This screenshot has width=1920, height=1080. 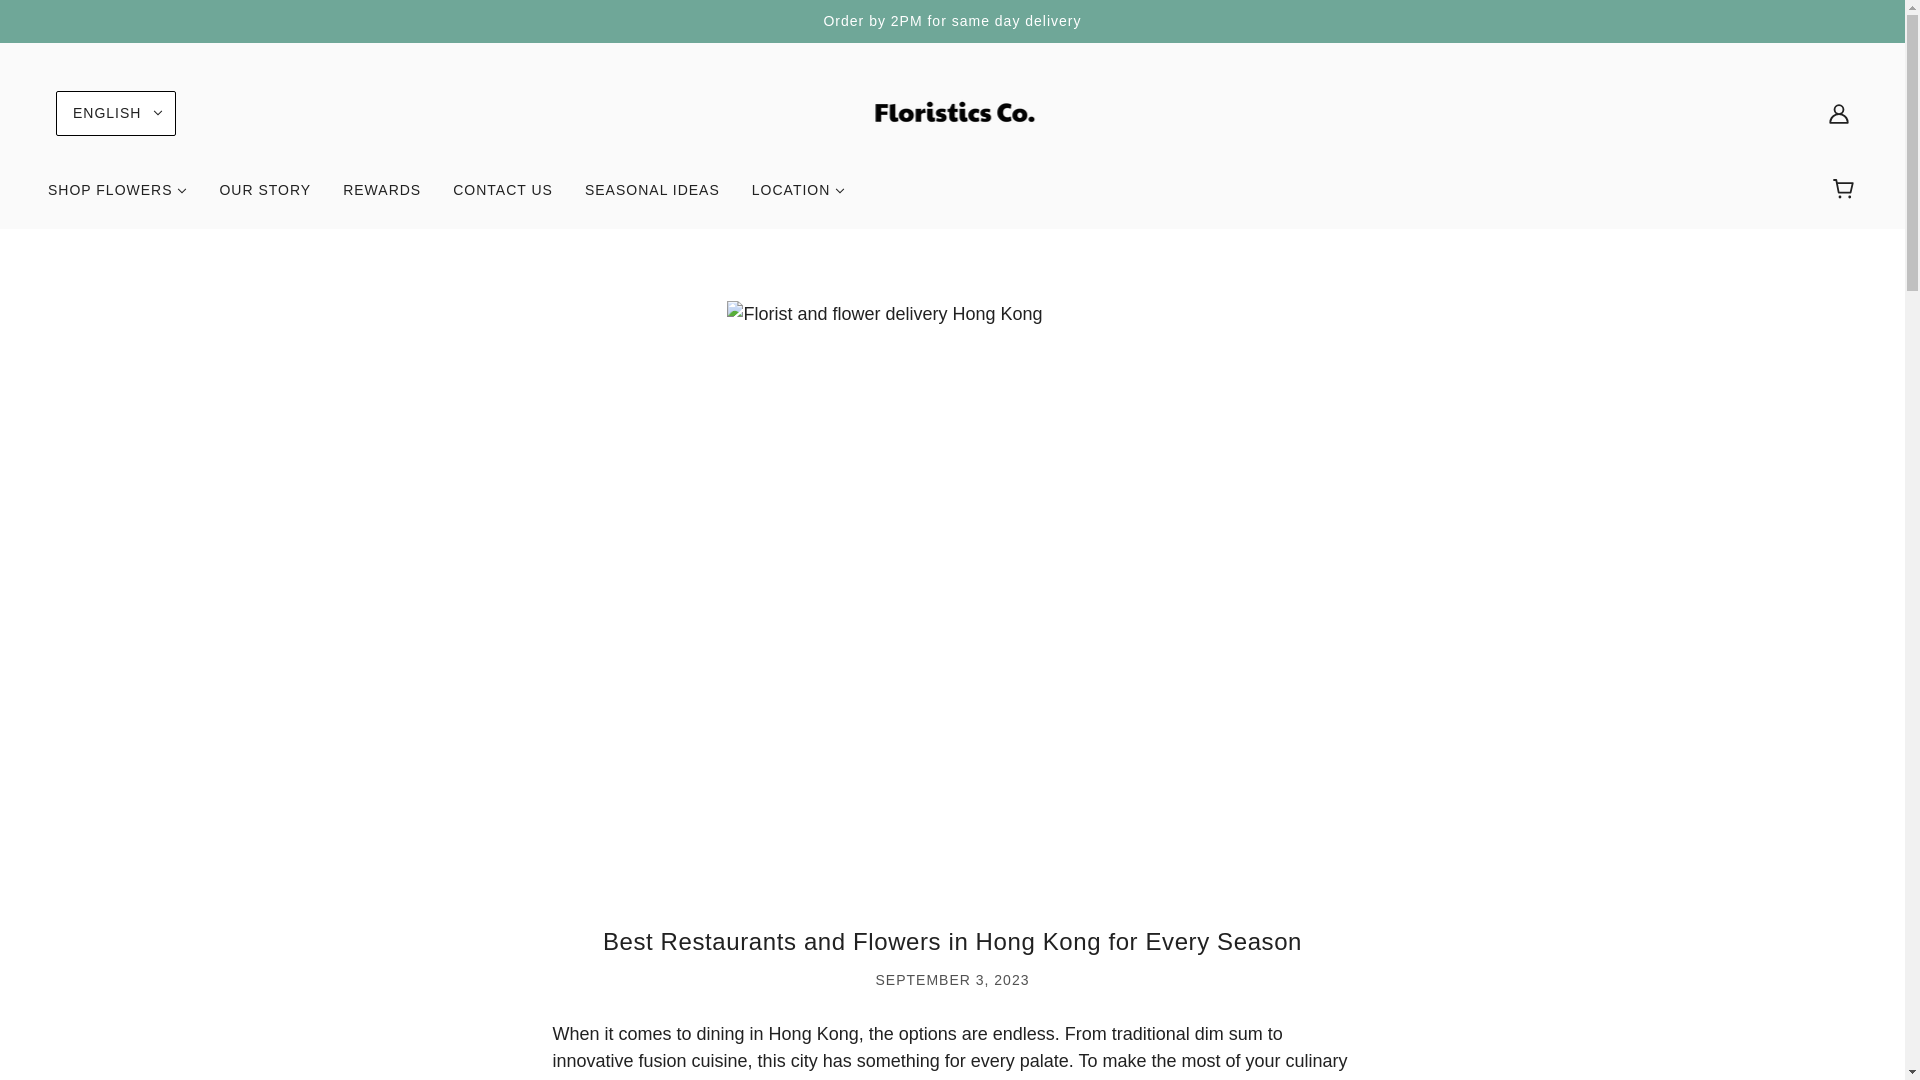 I want to click on Floristics Co., so click(x=952, y=112).